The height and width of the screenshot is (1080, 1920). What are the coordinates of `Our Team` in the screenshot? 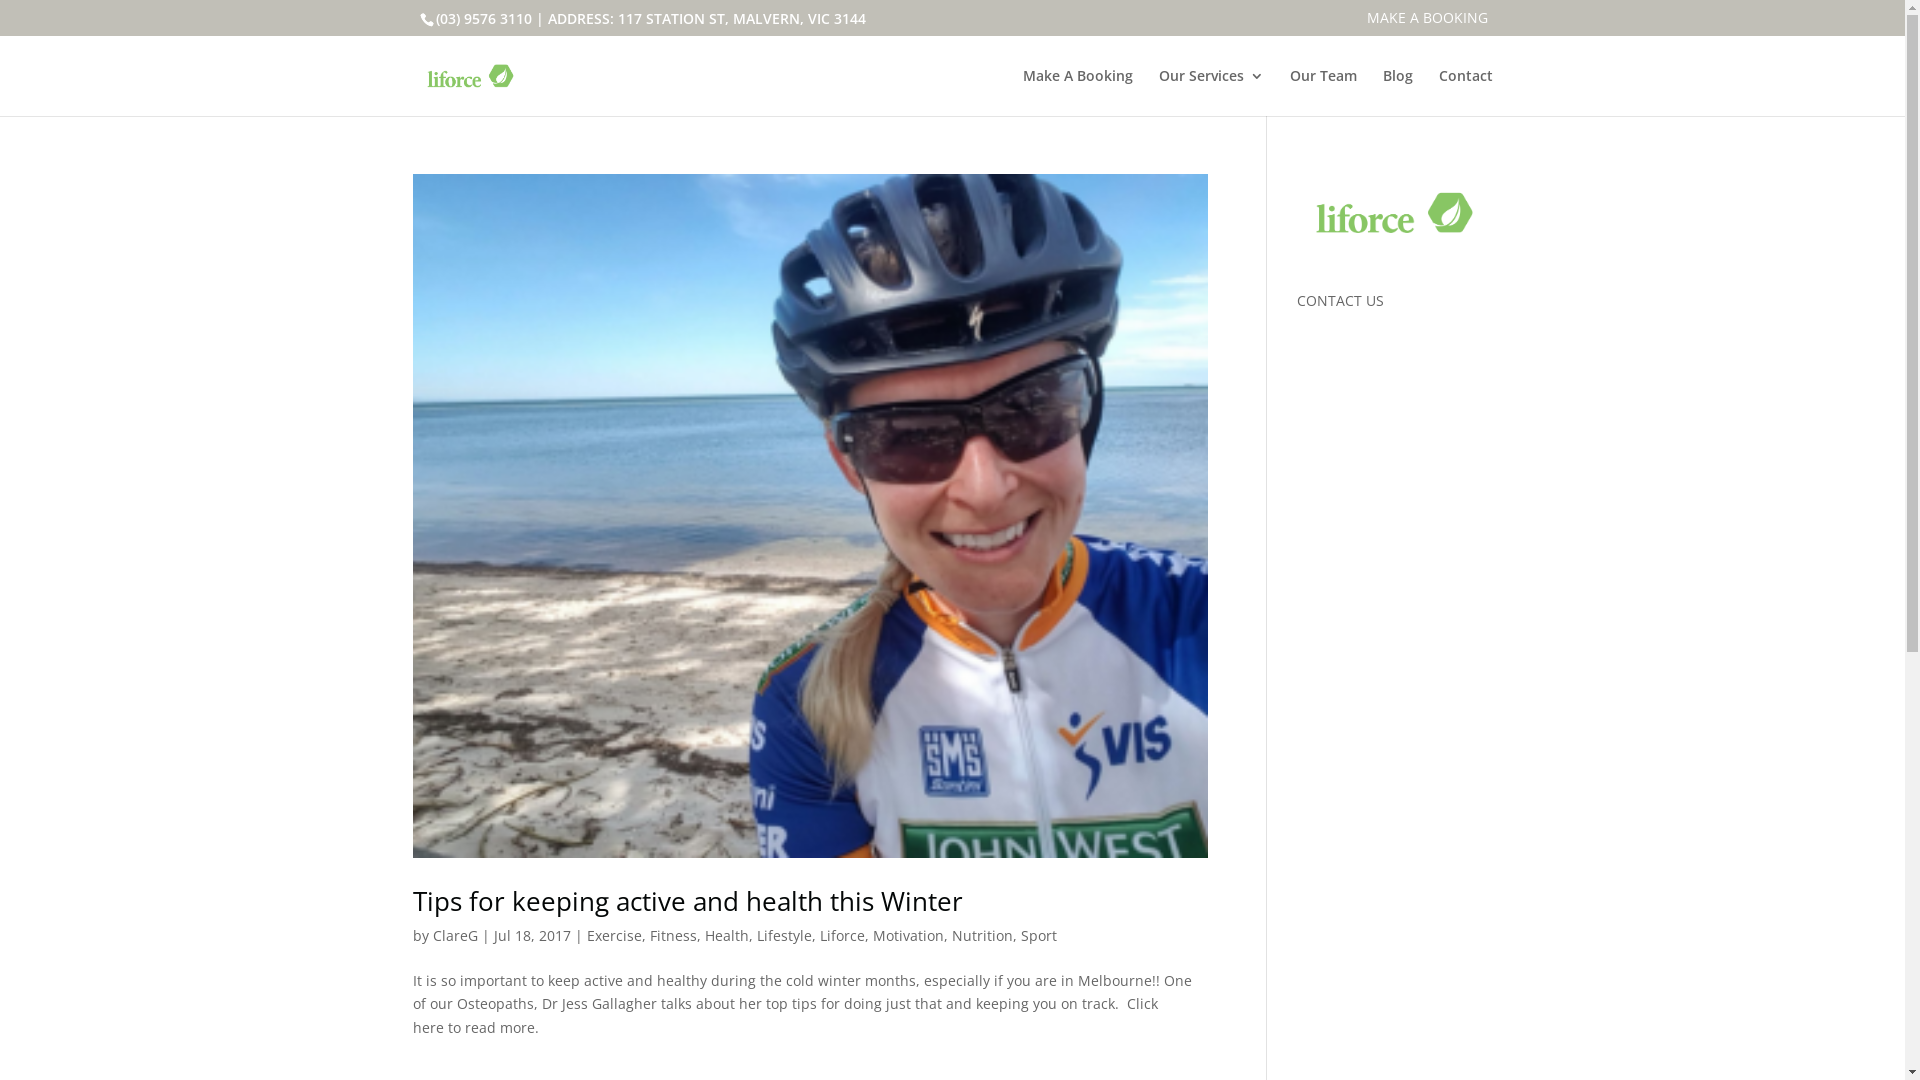 It's located at (1324, 92).